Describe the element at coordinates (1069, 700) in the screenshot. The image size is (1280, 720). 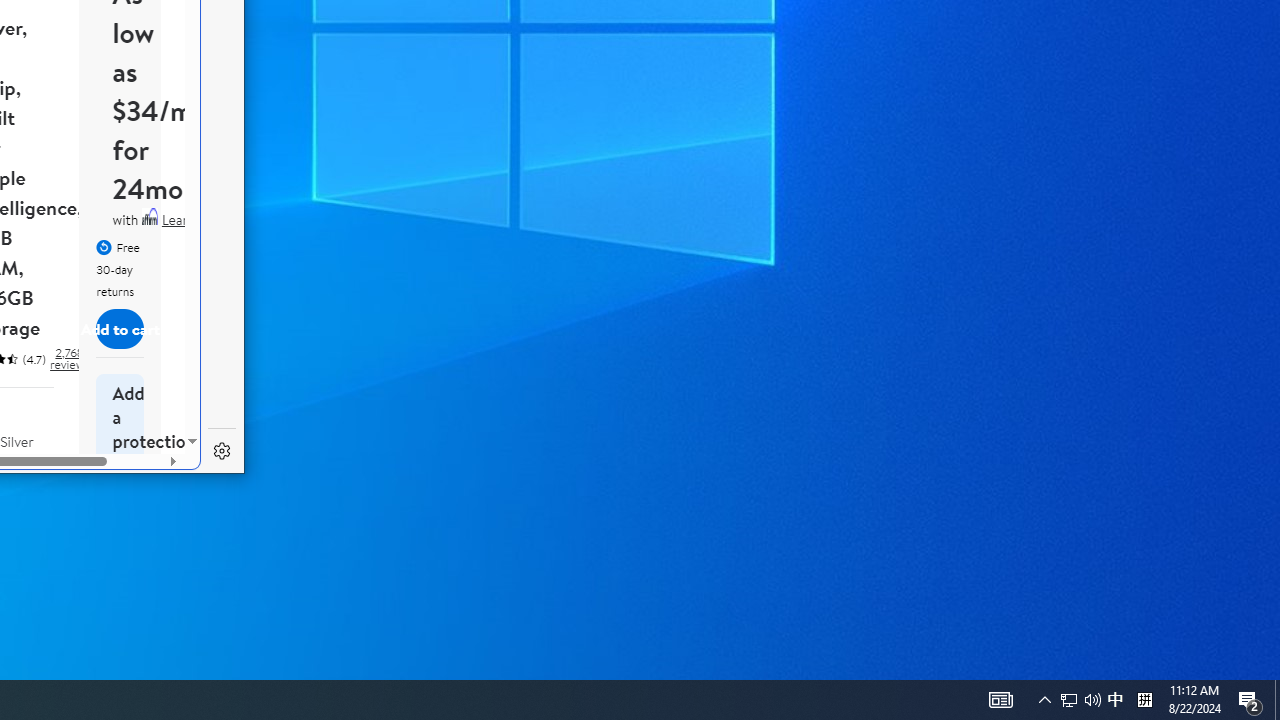
I see `User Promoted Notification Area` at that location.